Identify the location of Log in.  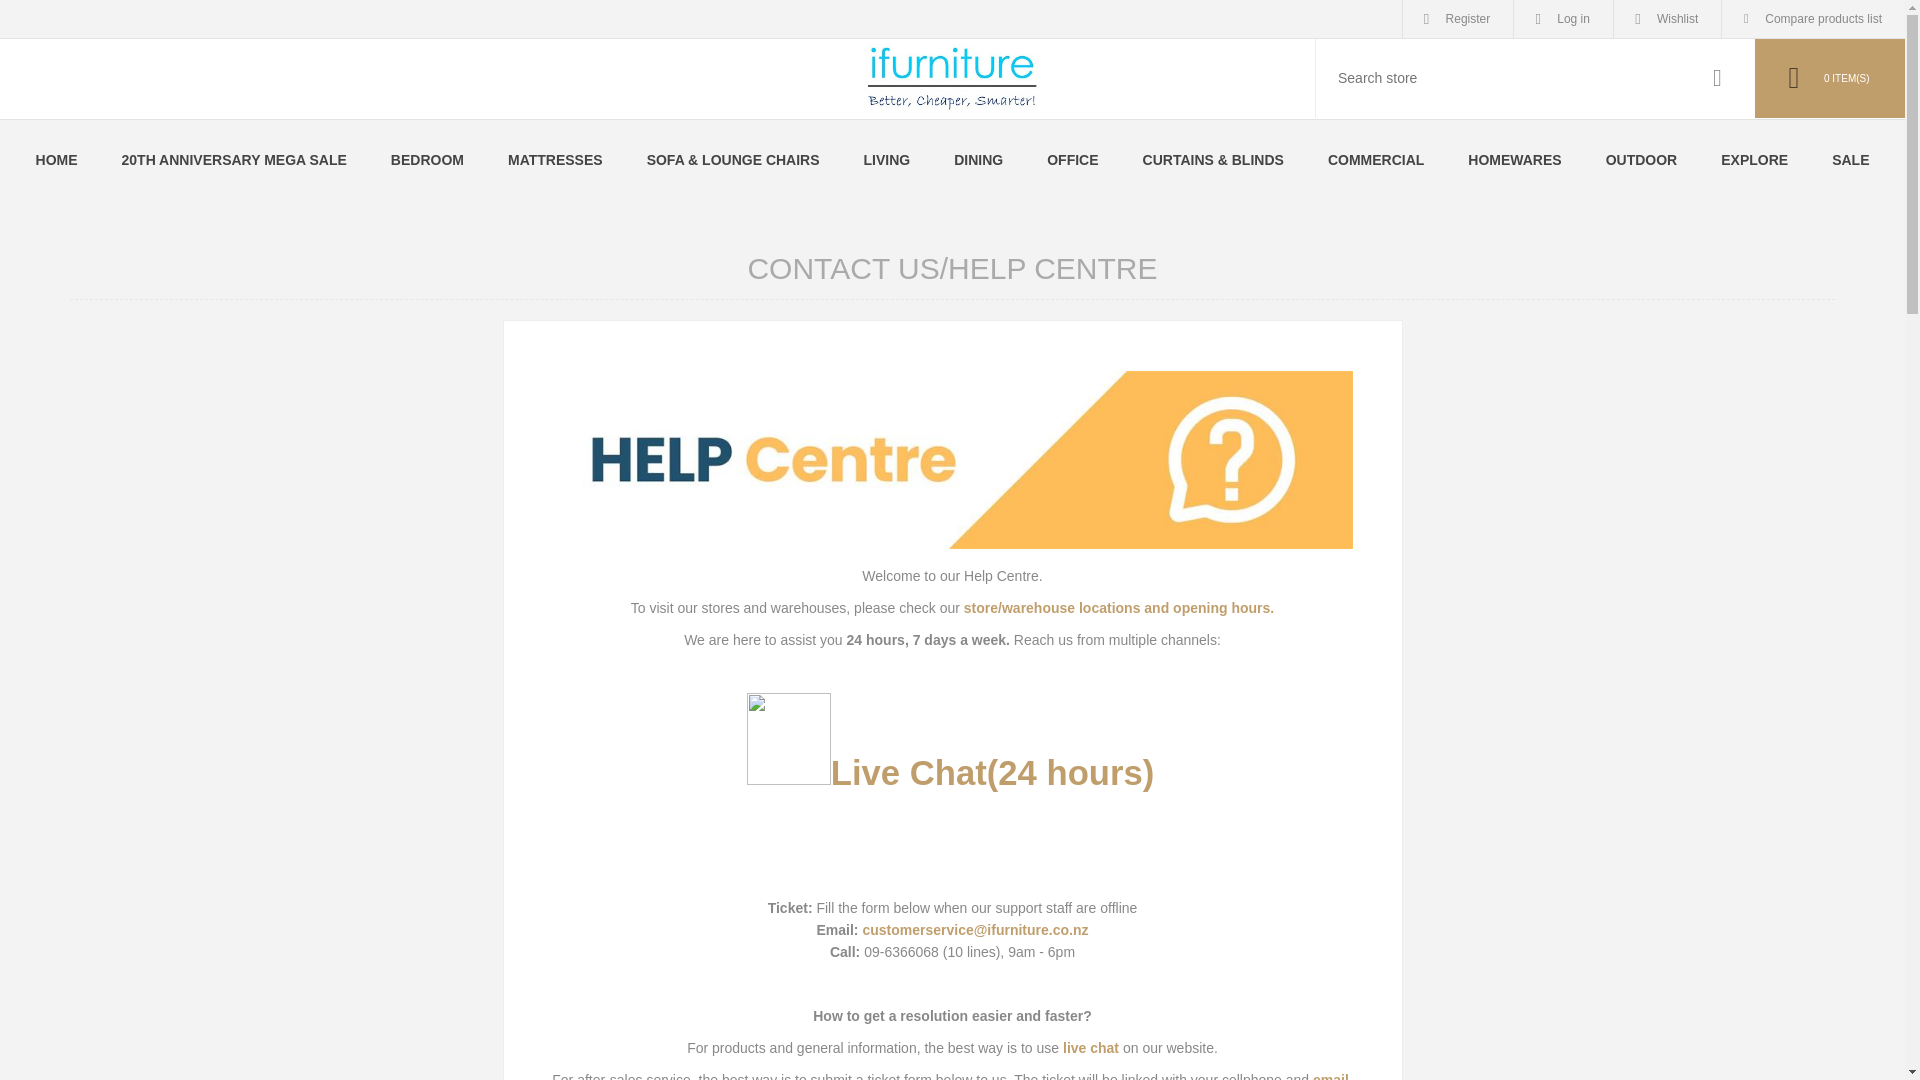
(1563, 18).